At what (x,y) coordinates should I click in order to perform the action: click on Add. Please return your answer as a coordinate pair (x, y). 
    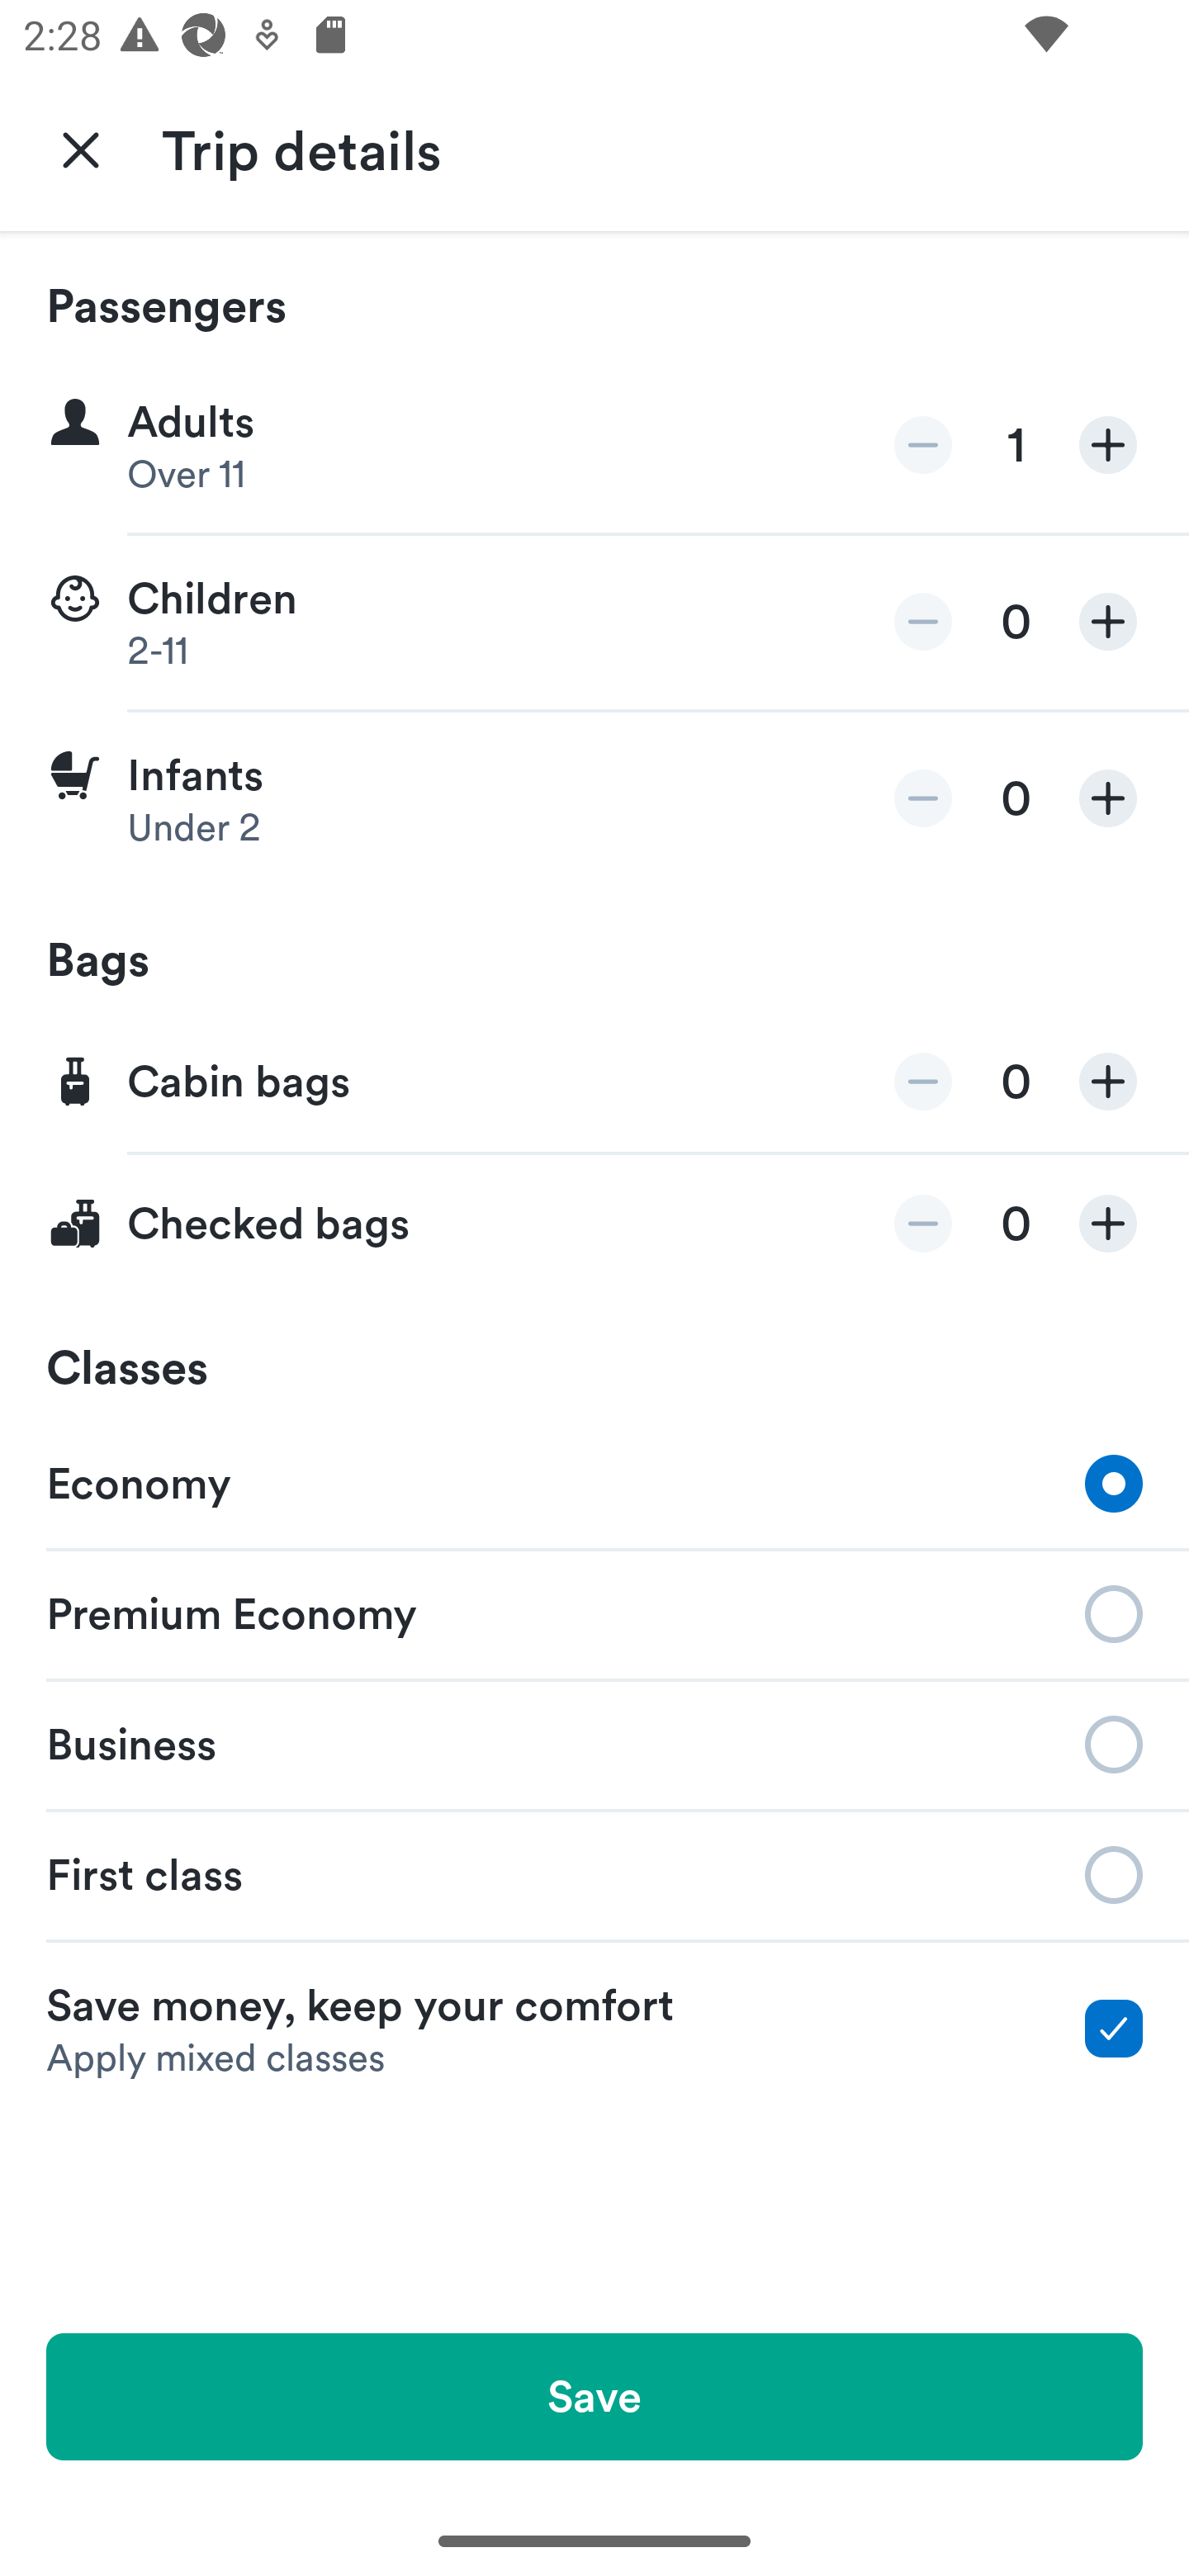
    Looking at the image, I should click on (1108, 446).